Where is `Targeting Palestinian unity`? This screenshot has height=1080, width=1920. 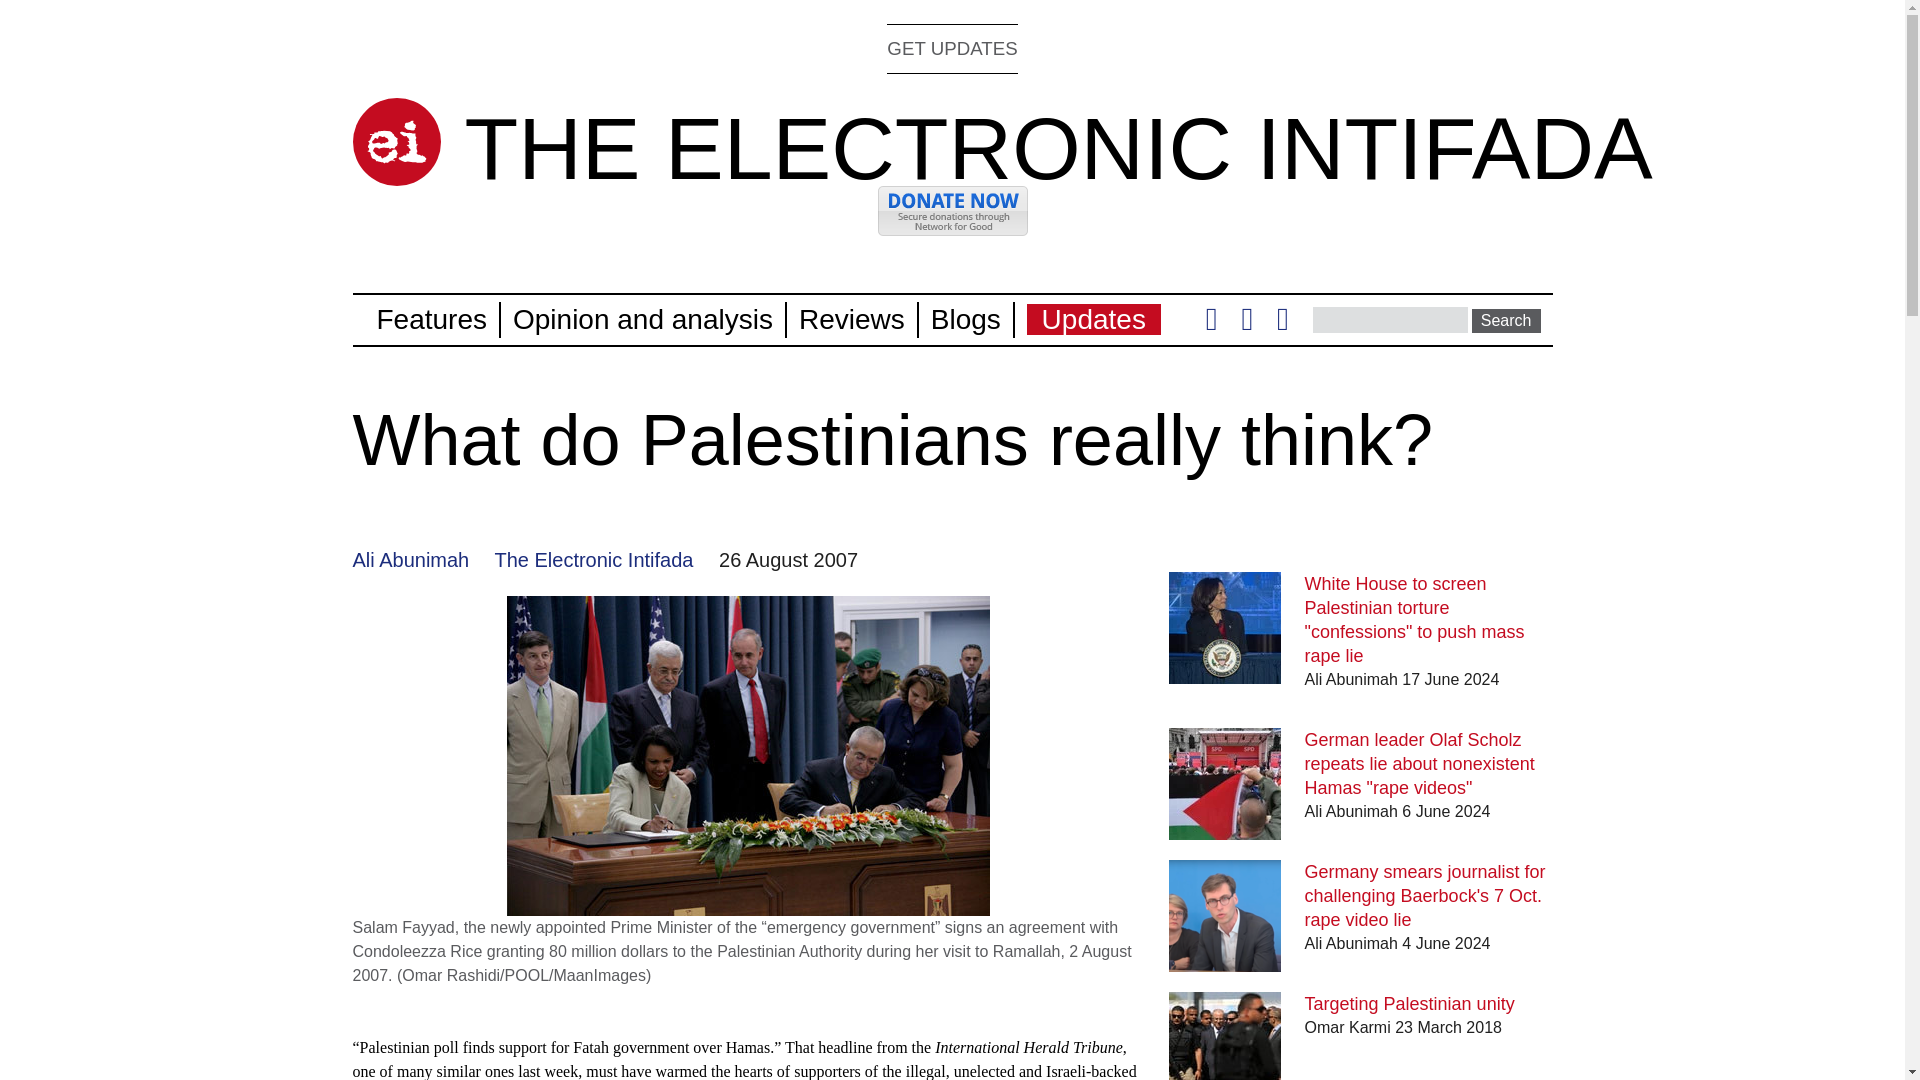 Targeting Palestinian unity is located at coordinates (1410, 1004).